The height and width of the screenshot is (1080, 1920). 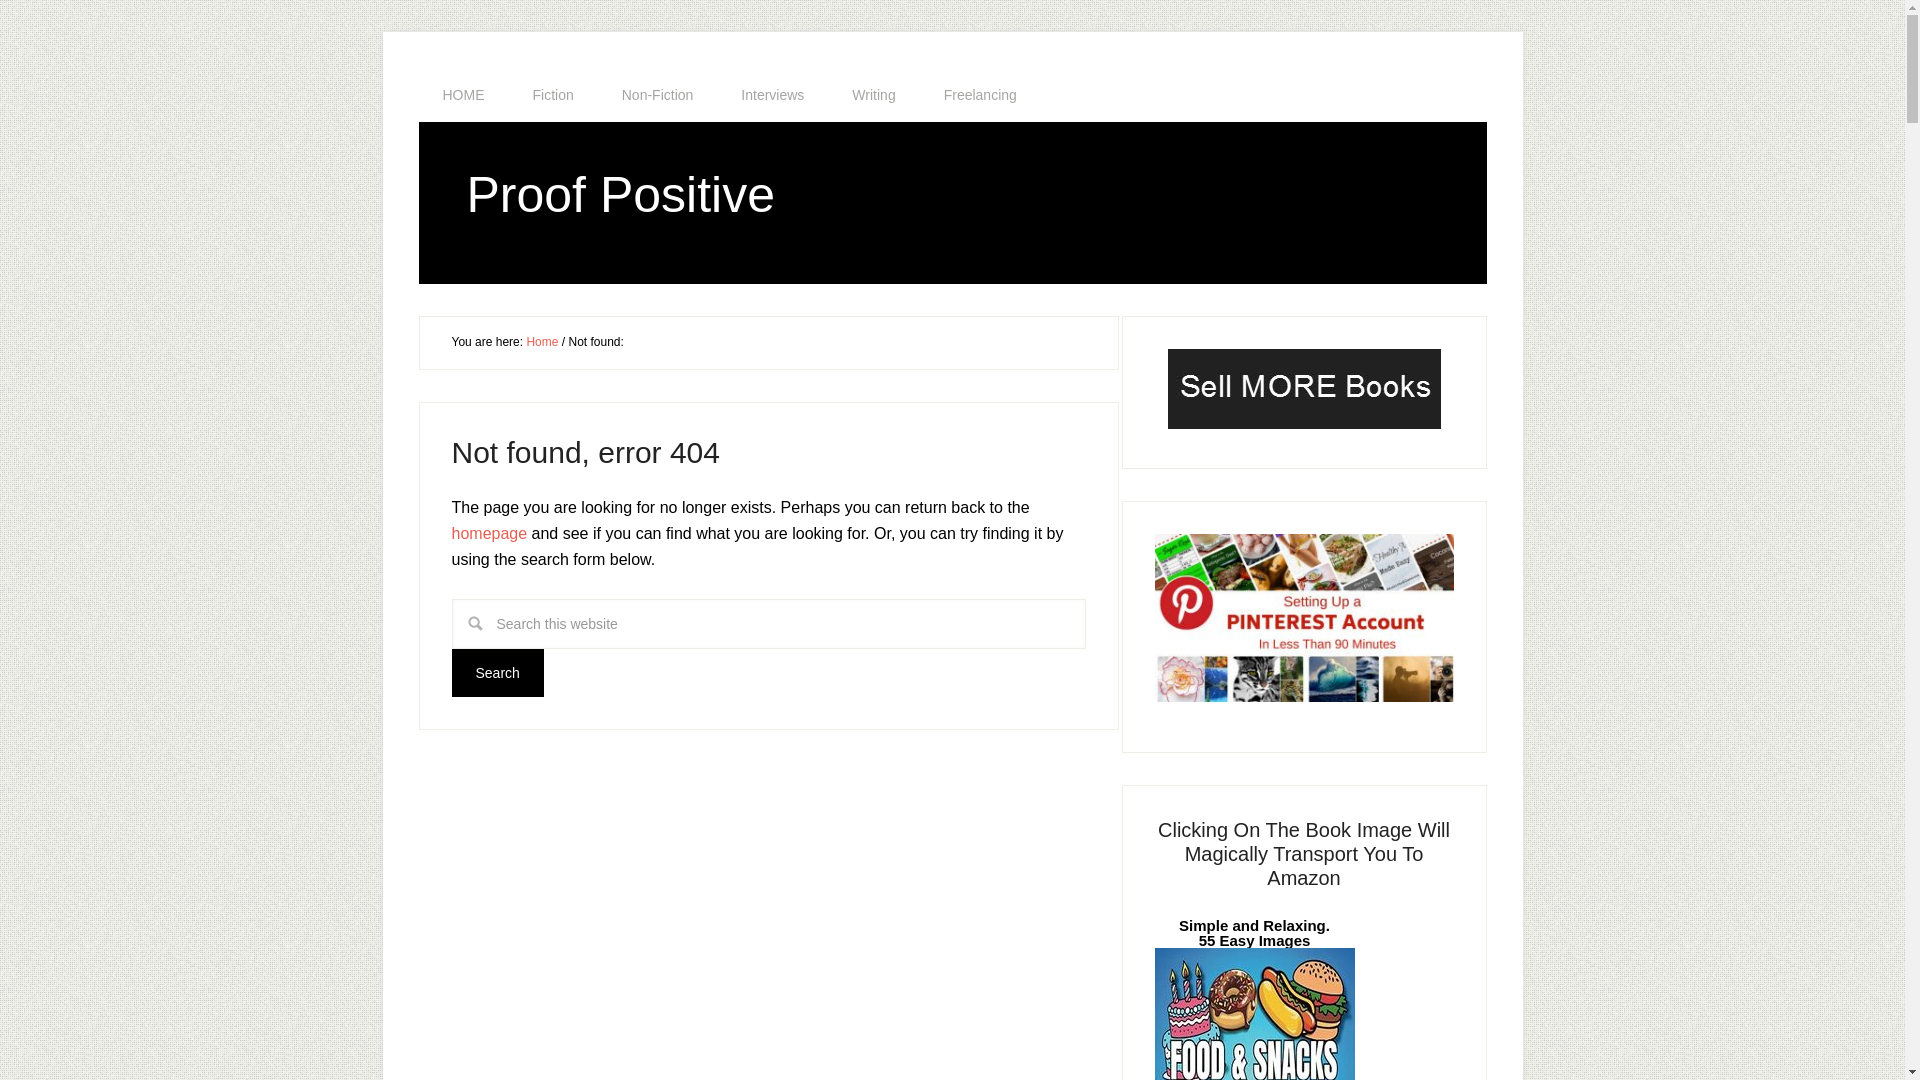 What do you see at coordinates (658, 95) in the screenshot?
I see `Non-Fiction` at bounding box center [658, 95].